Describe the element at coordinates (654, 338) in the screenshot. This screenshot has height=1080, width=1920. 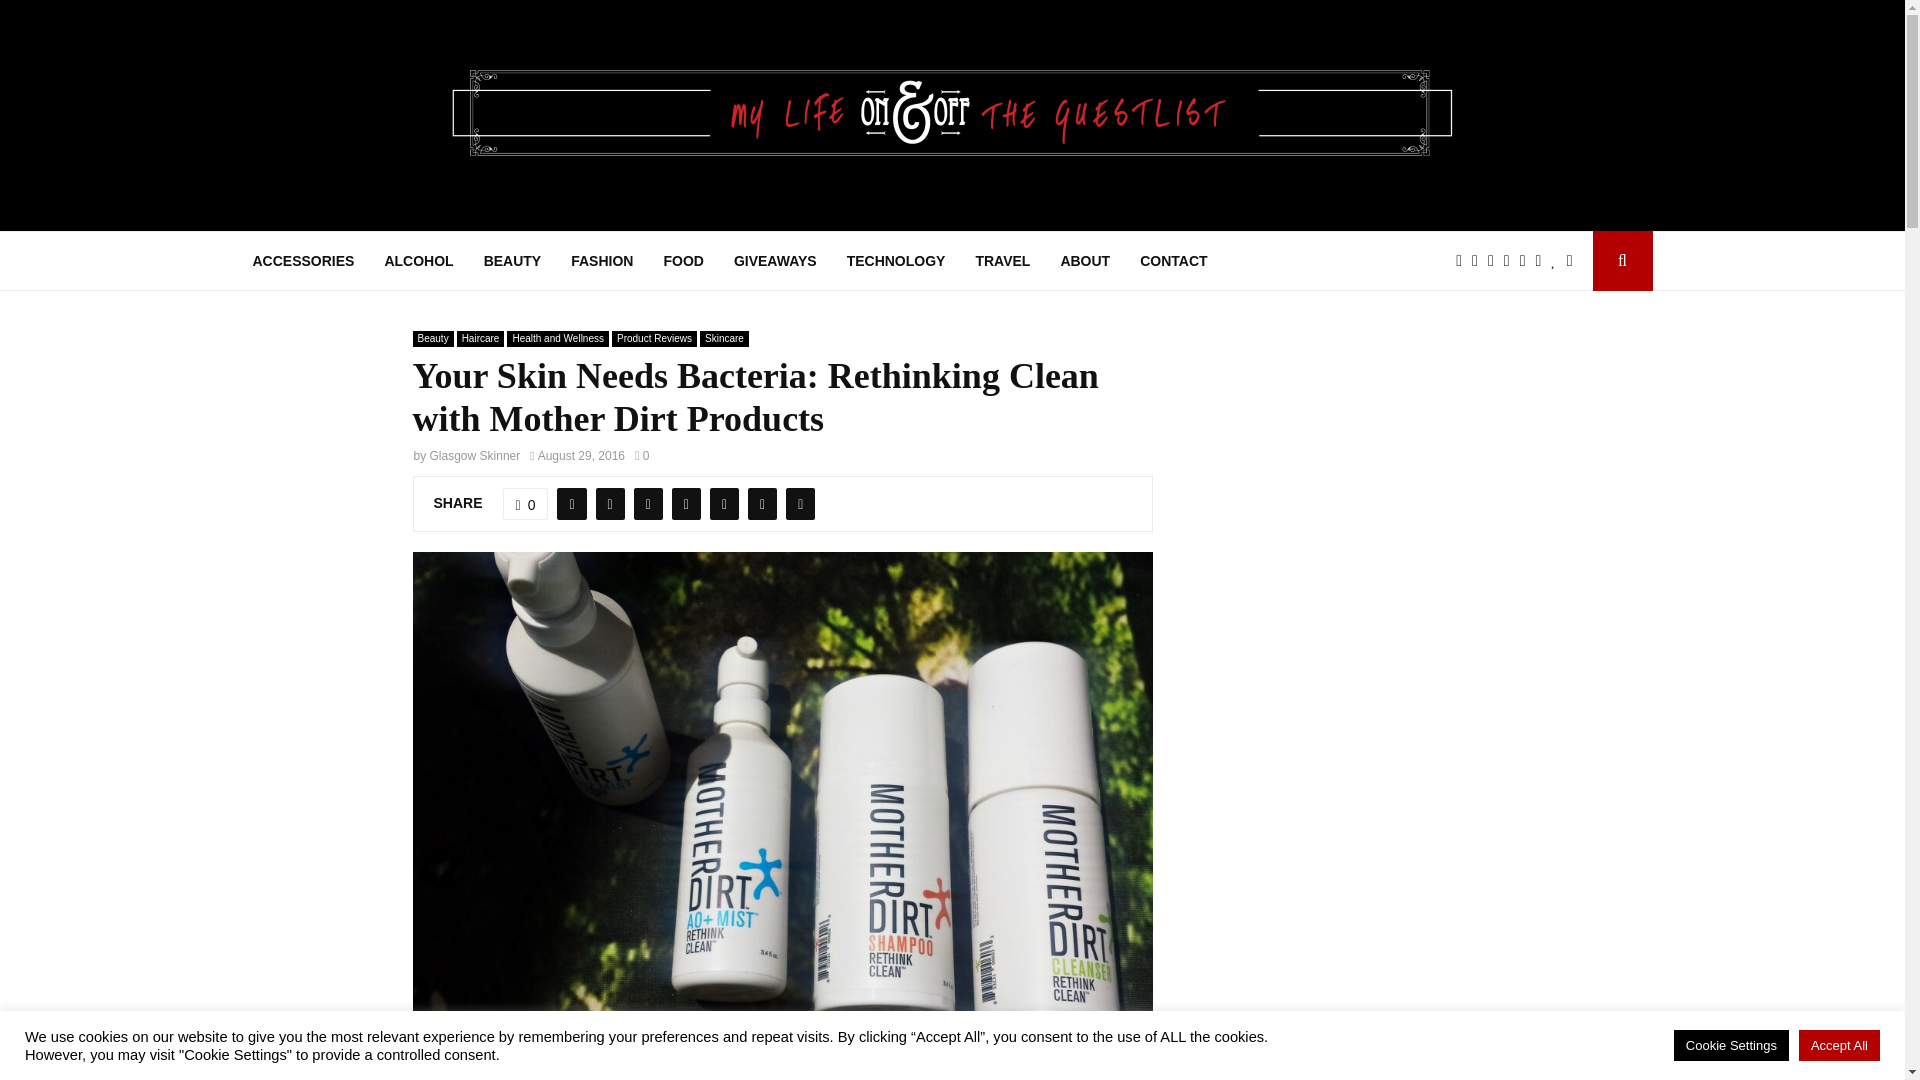
I see `Product Reviews` at that location.